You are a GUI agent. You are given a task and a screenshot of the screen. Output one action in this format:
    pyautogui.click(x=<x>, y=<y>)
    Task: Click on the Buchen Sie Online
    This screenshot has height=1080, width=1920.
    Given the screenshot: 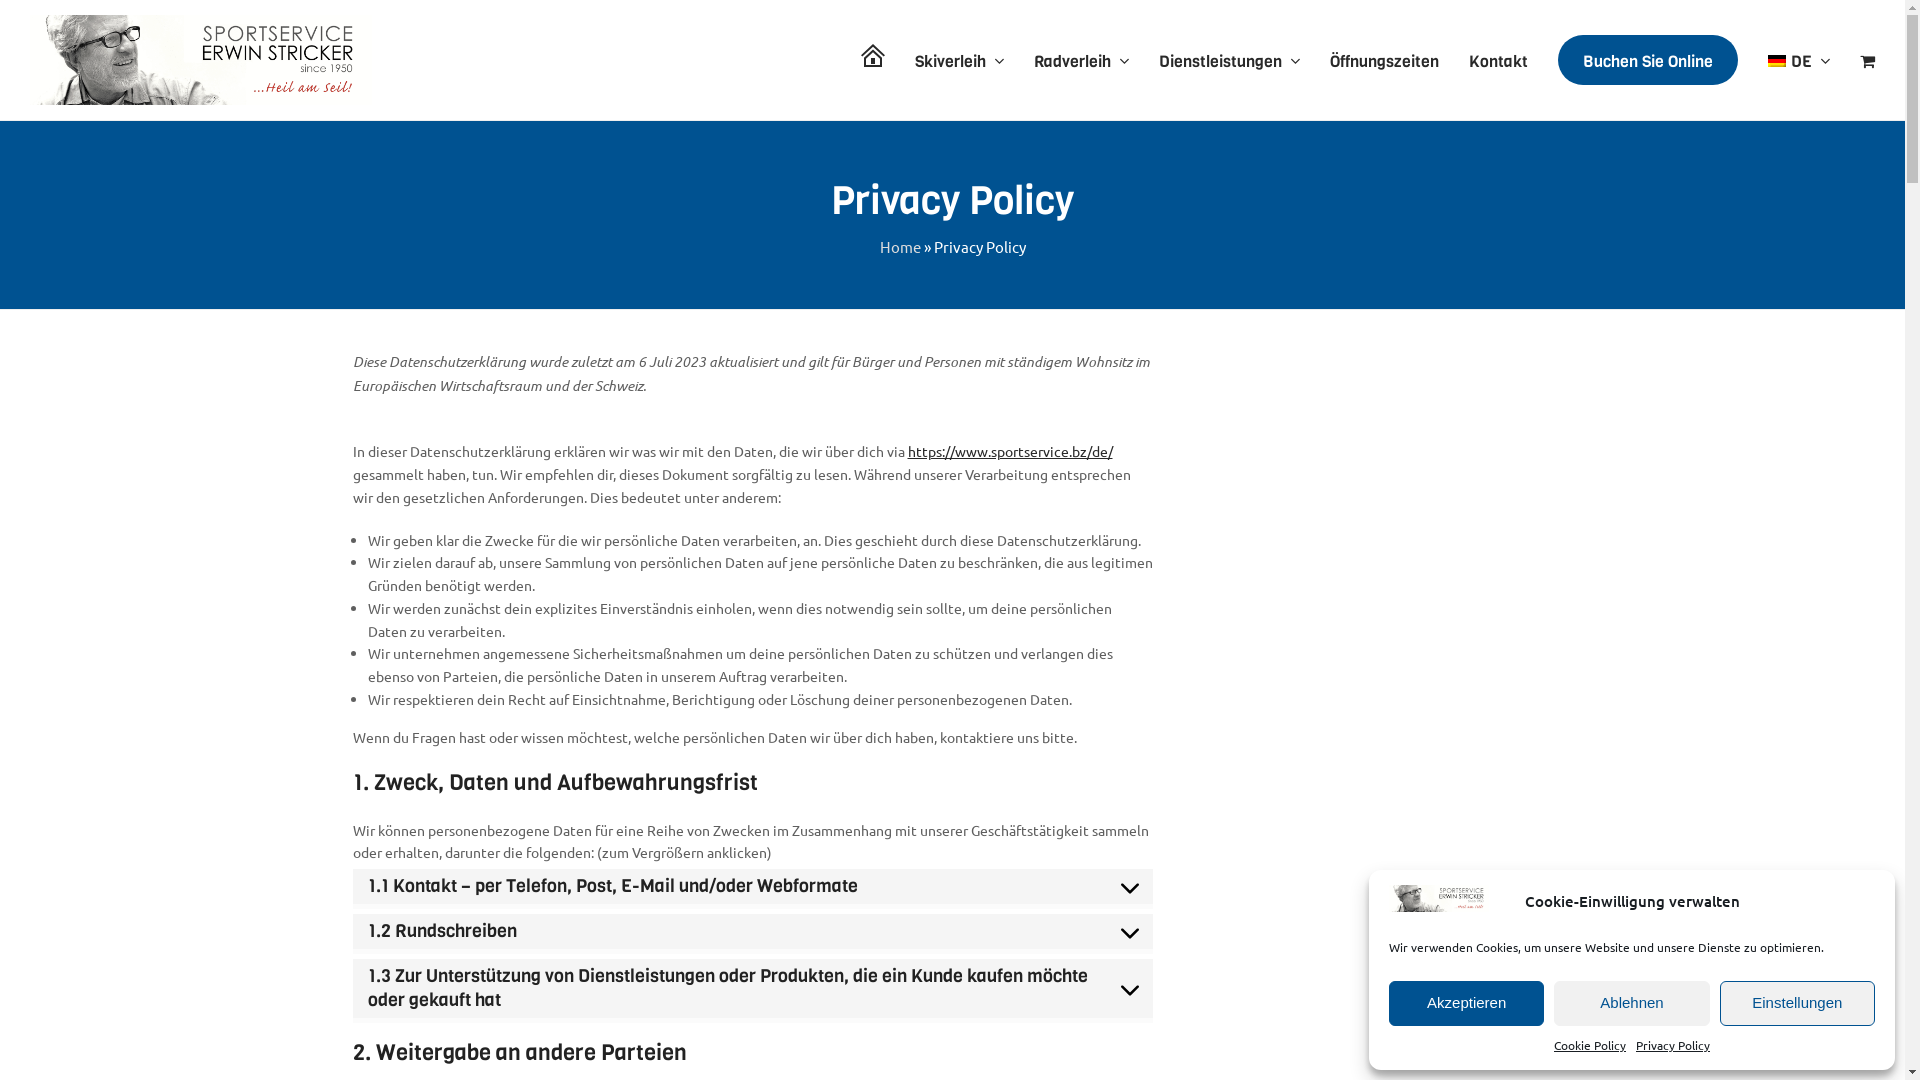 What is the action you would take?
    pyautogui.click(x=1648, y=60)
    